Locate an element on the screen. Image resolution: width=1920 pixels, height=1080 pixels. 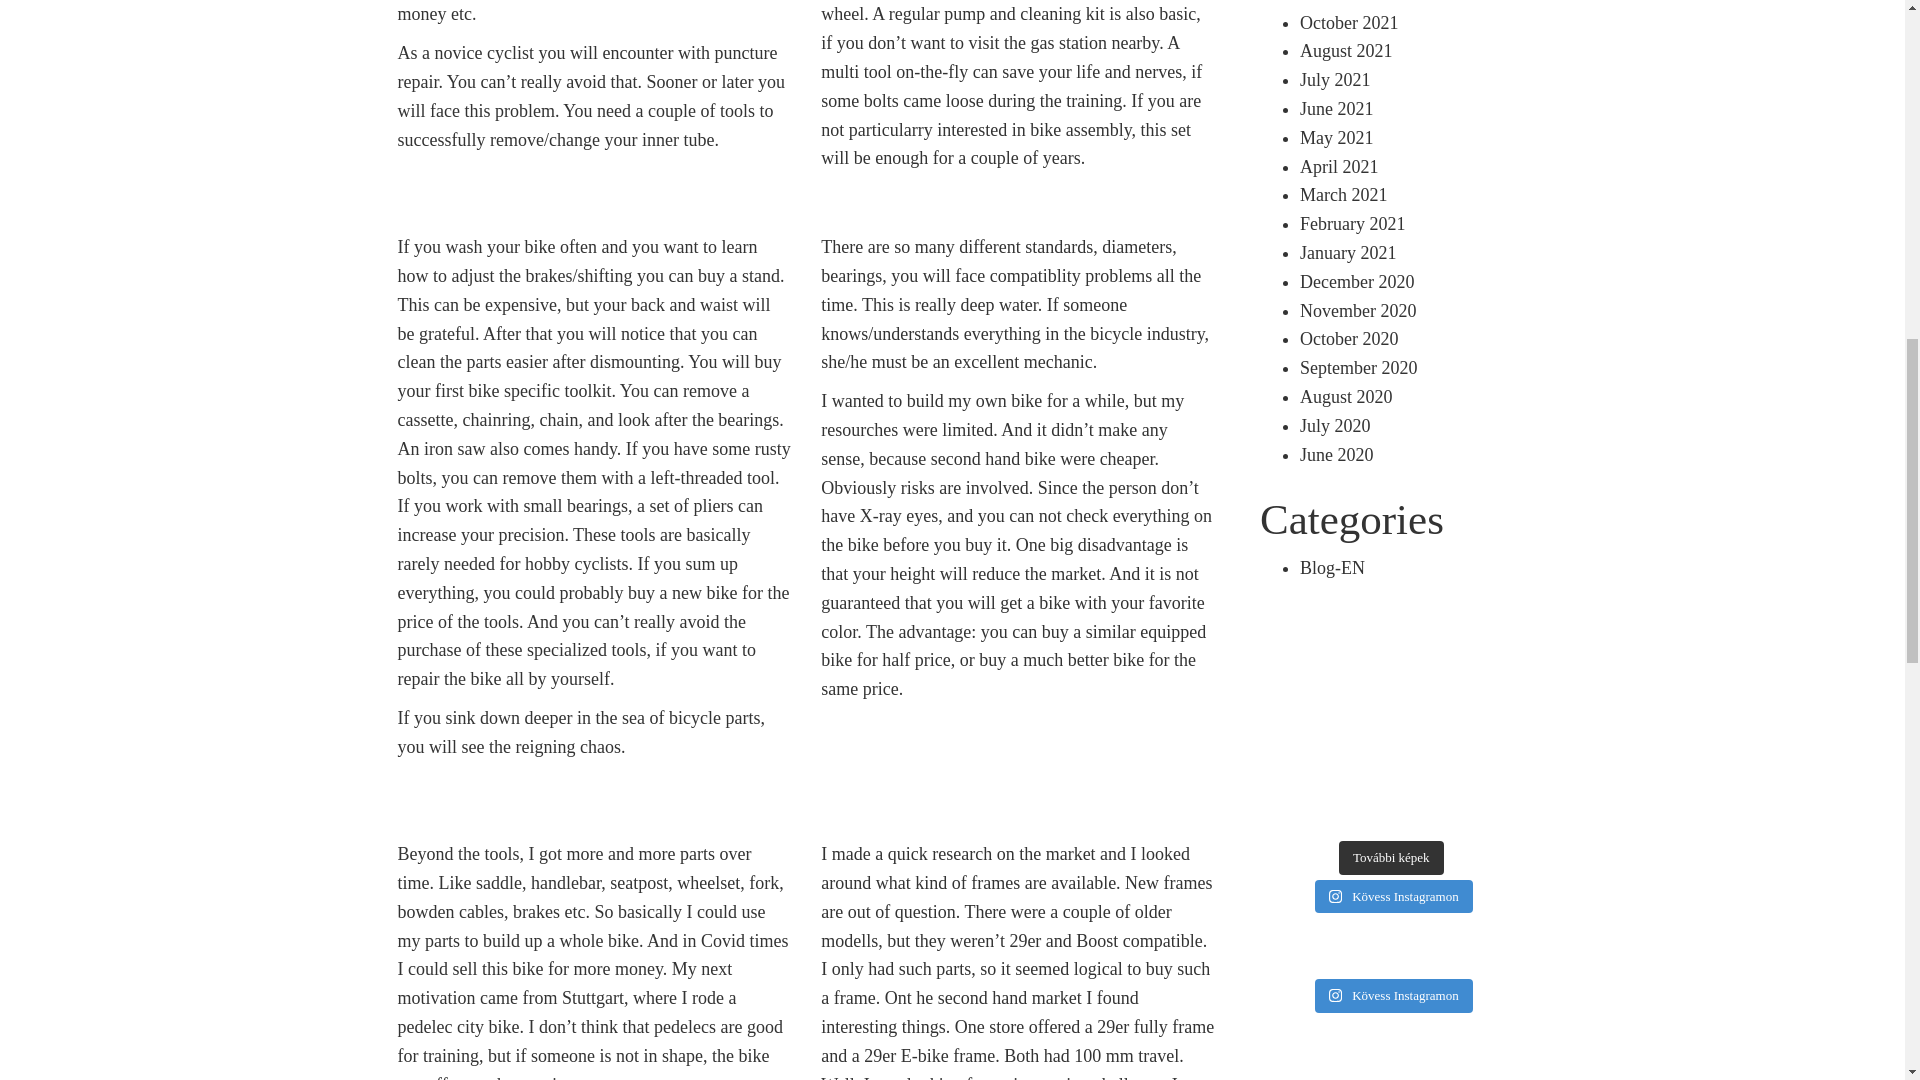
June 2021 is located at coordinates (1336, 108).